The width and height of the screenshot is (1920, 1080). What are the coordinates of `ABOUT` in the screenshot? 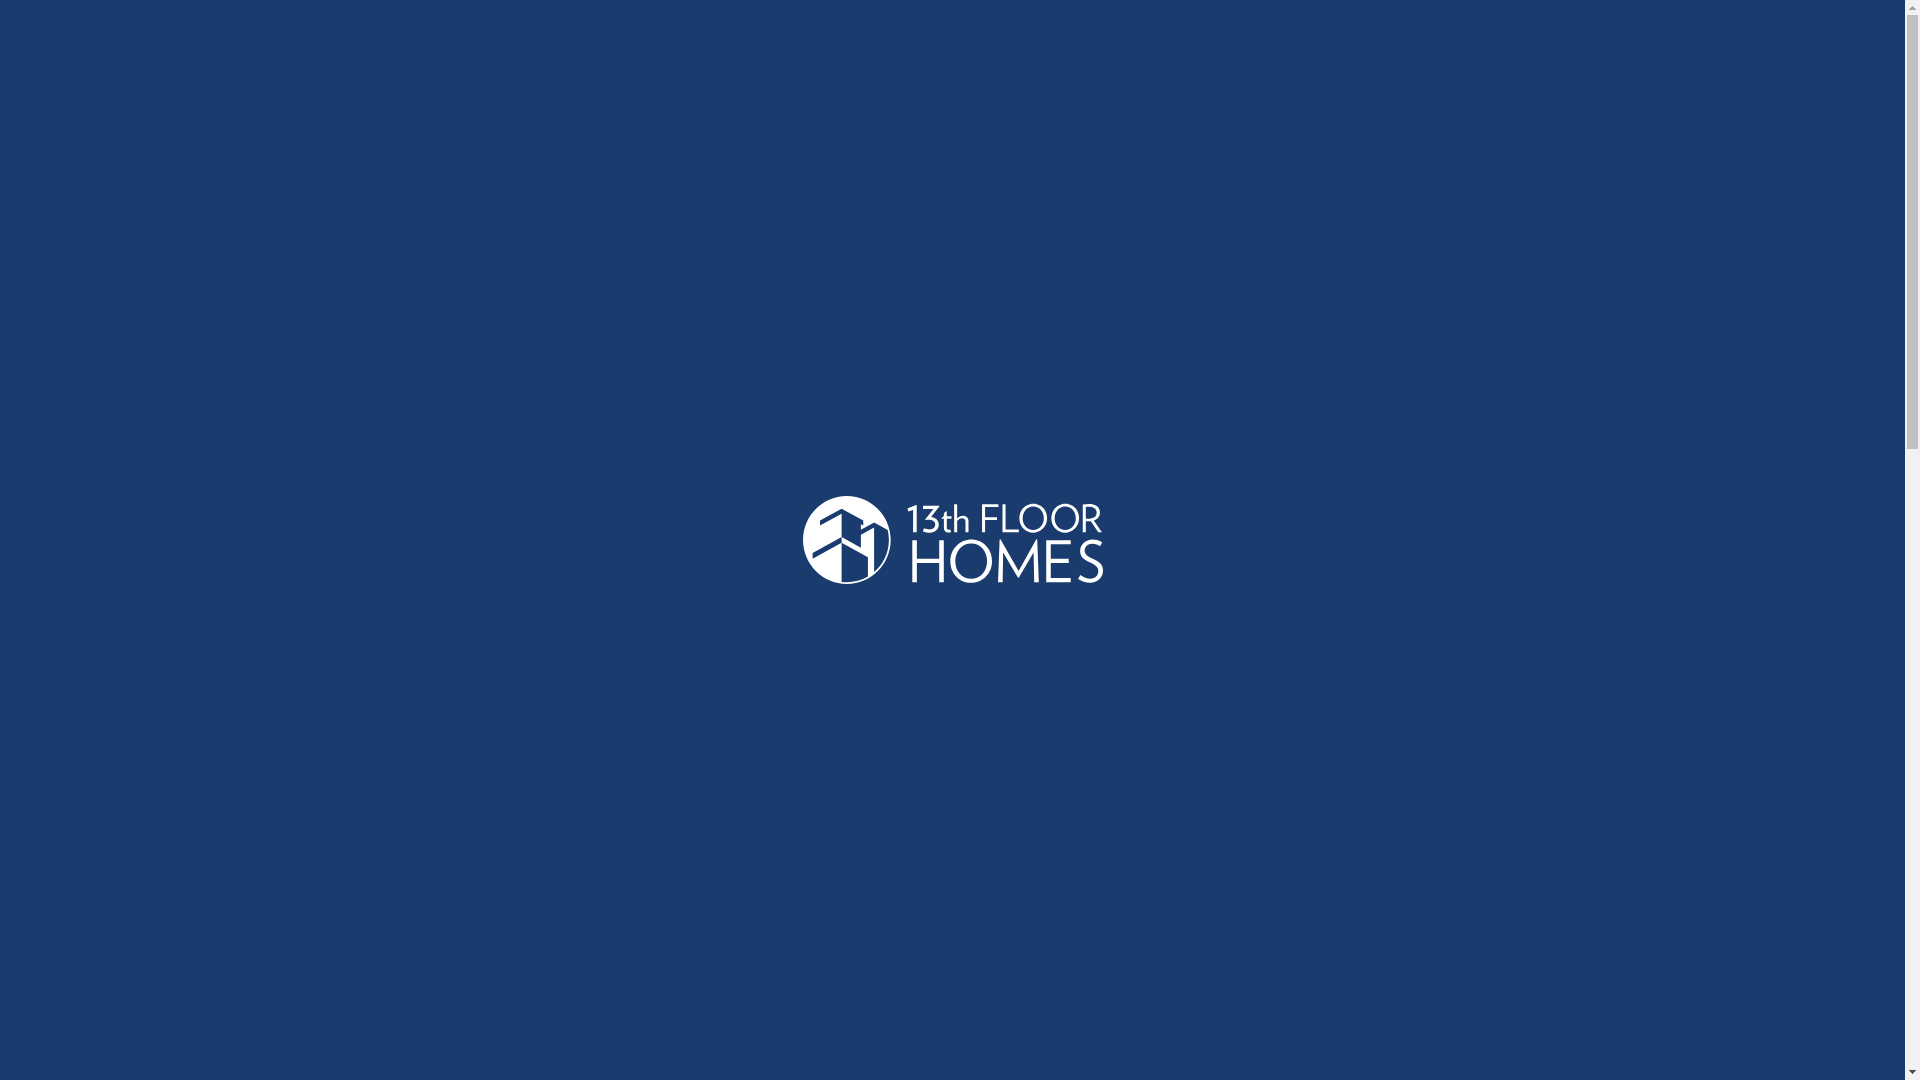 It's located at (1036, 60).